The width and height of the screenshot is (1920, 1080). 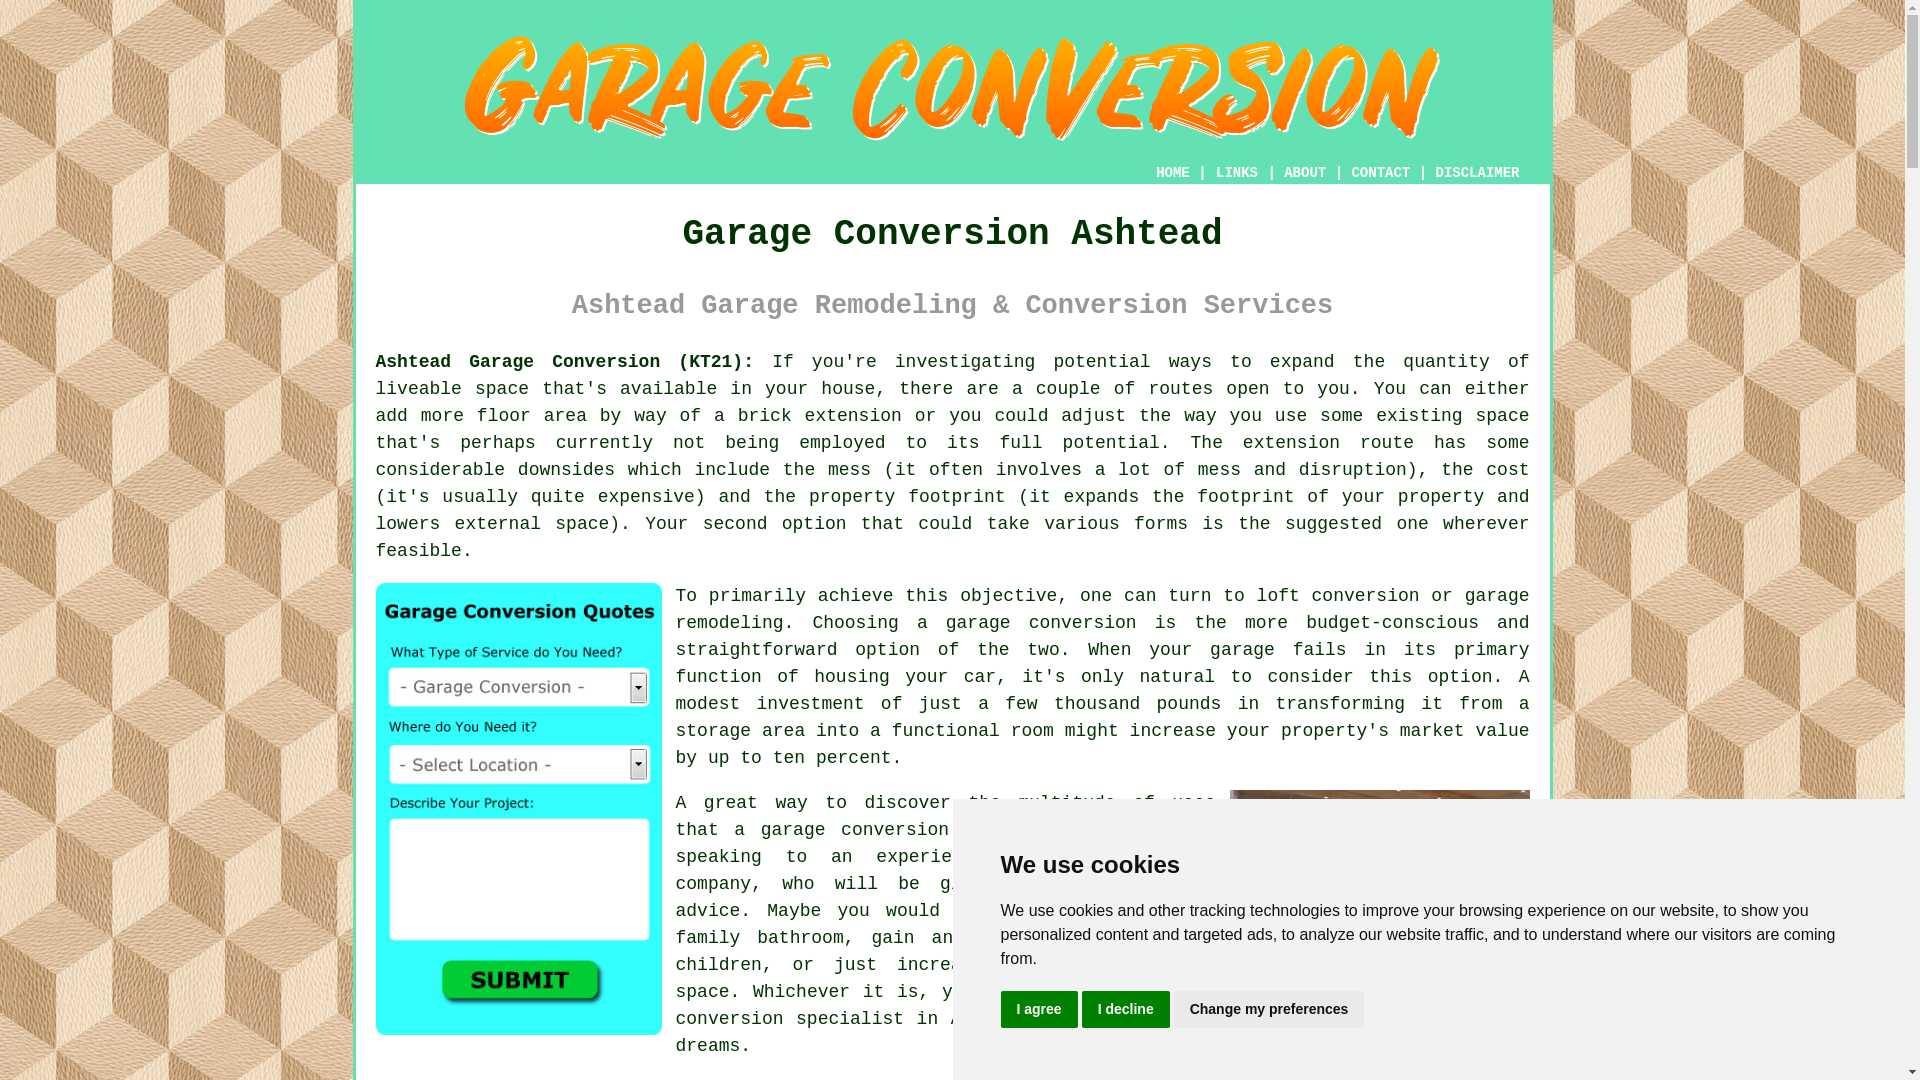 What do you see at coordinates (1041, 622) in the screenshot?
I see `garage conversion` at bounding box center [1041, 622].